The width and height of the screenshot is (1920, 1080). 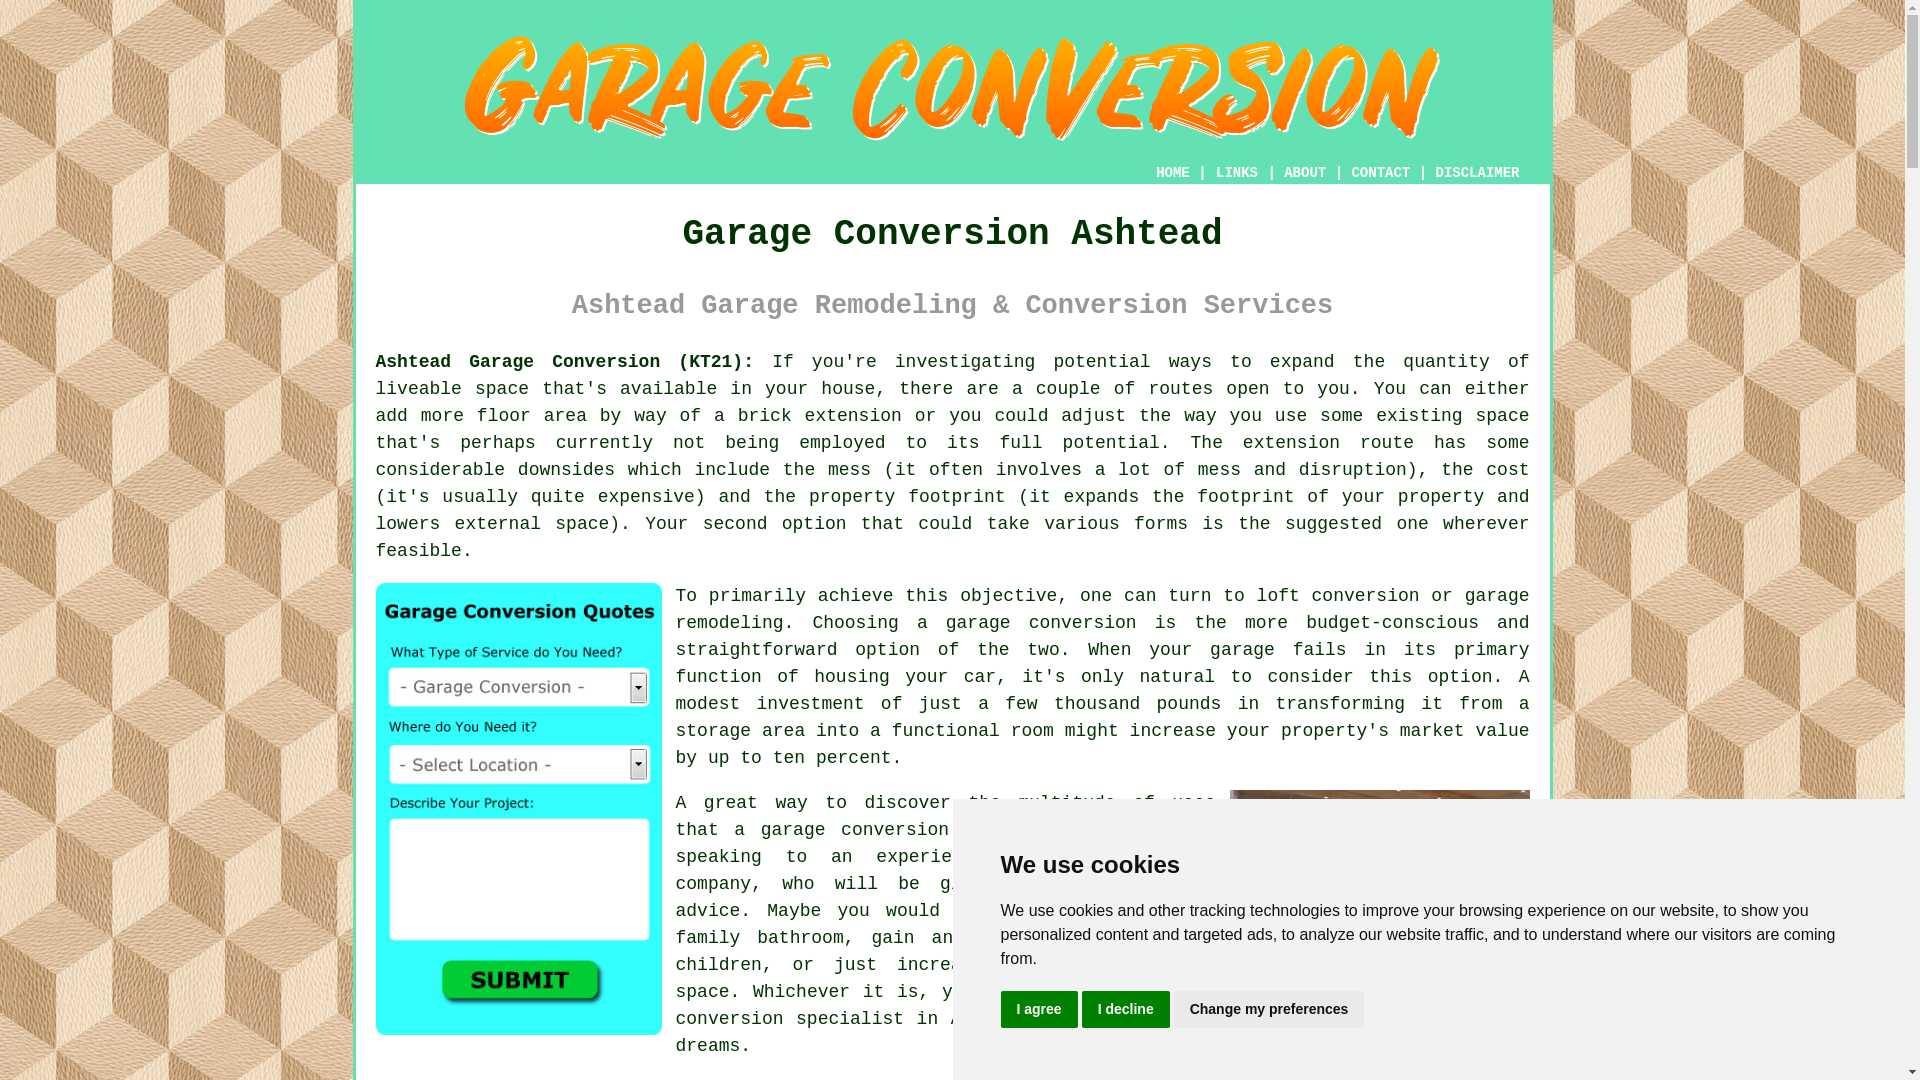 What do you see at coordinates (1041, 622) in the screenshot?
I see `garage conversion` at bounding box center [1041, 622].